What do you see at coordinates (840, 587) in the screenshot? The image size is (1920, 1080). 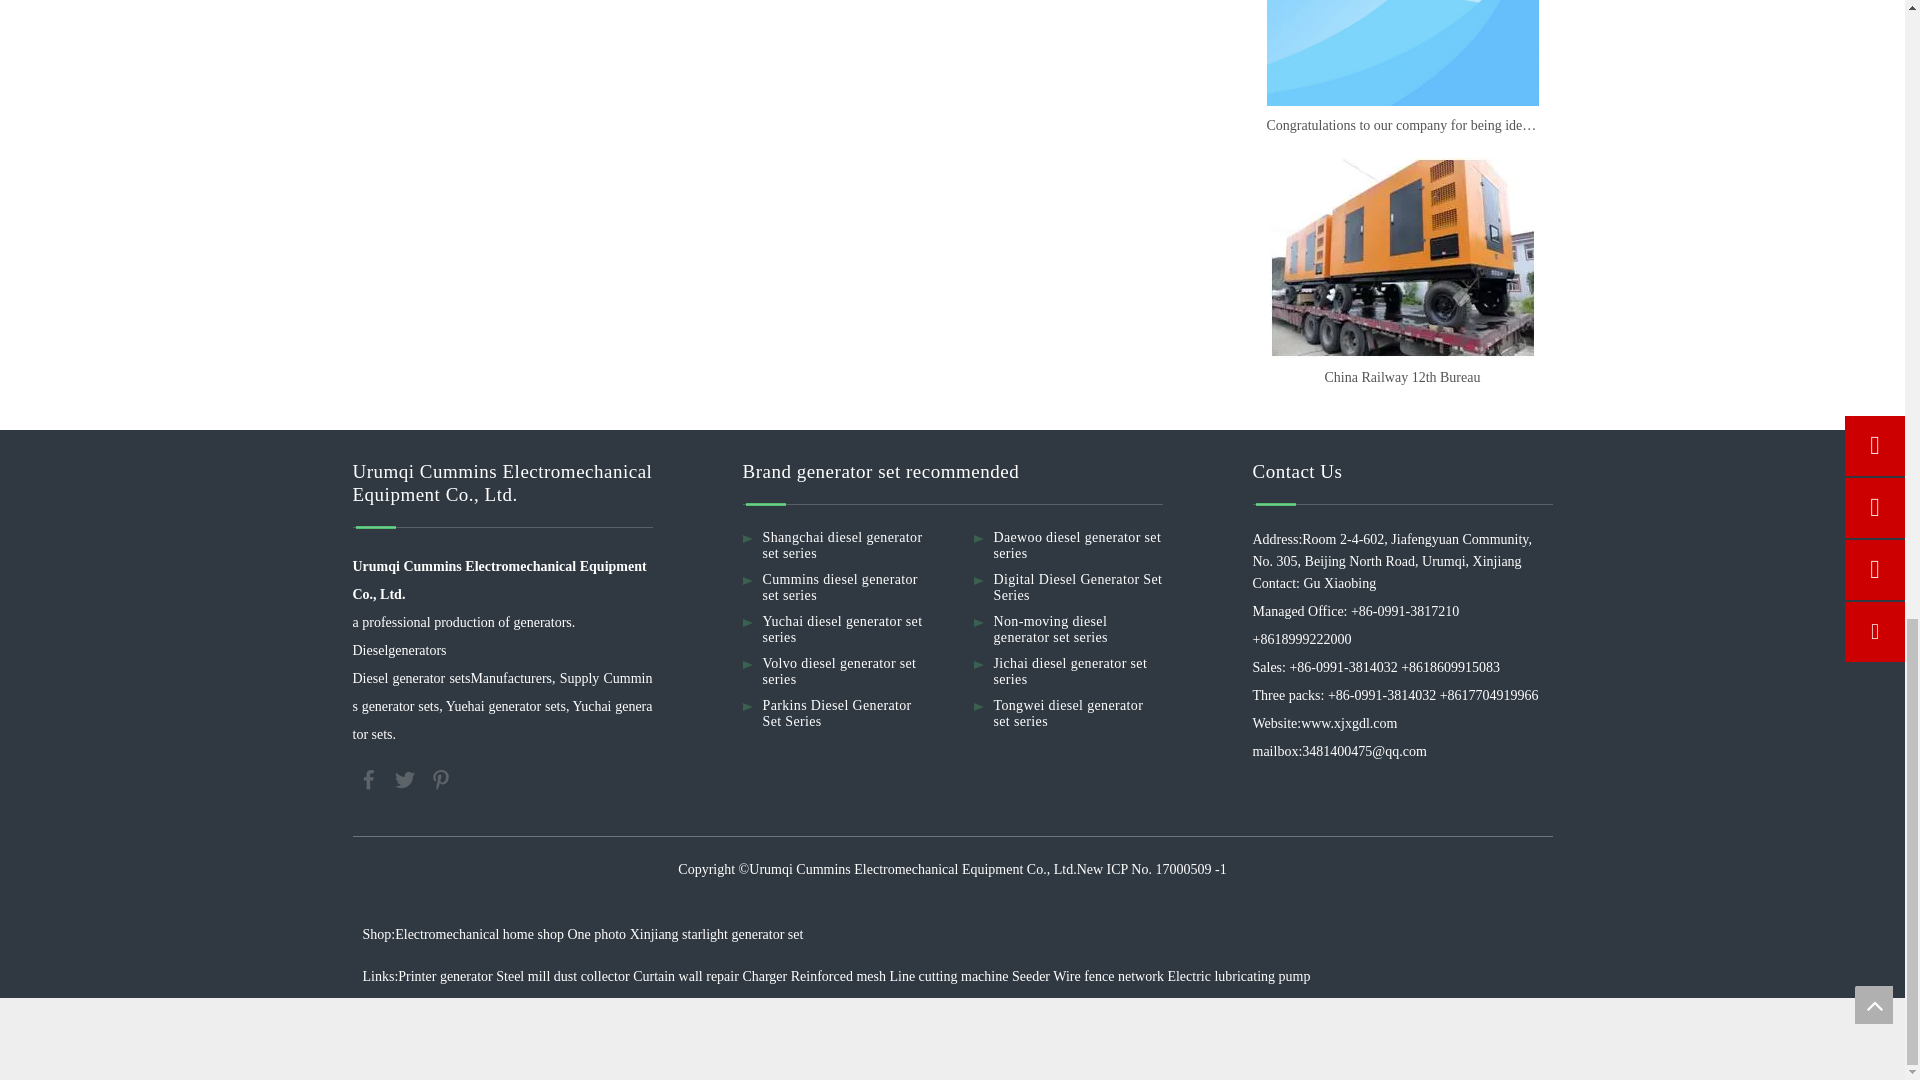 I see `Cummins diesel generator set series` at bounding box center [840, 587].